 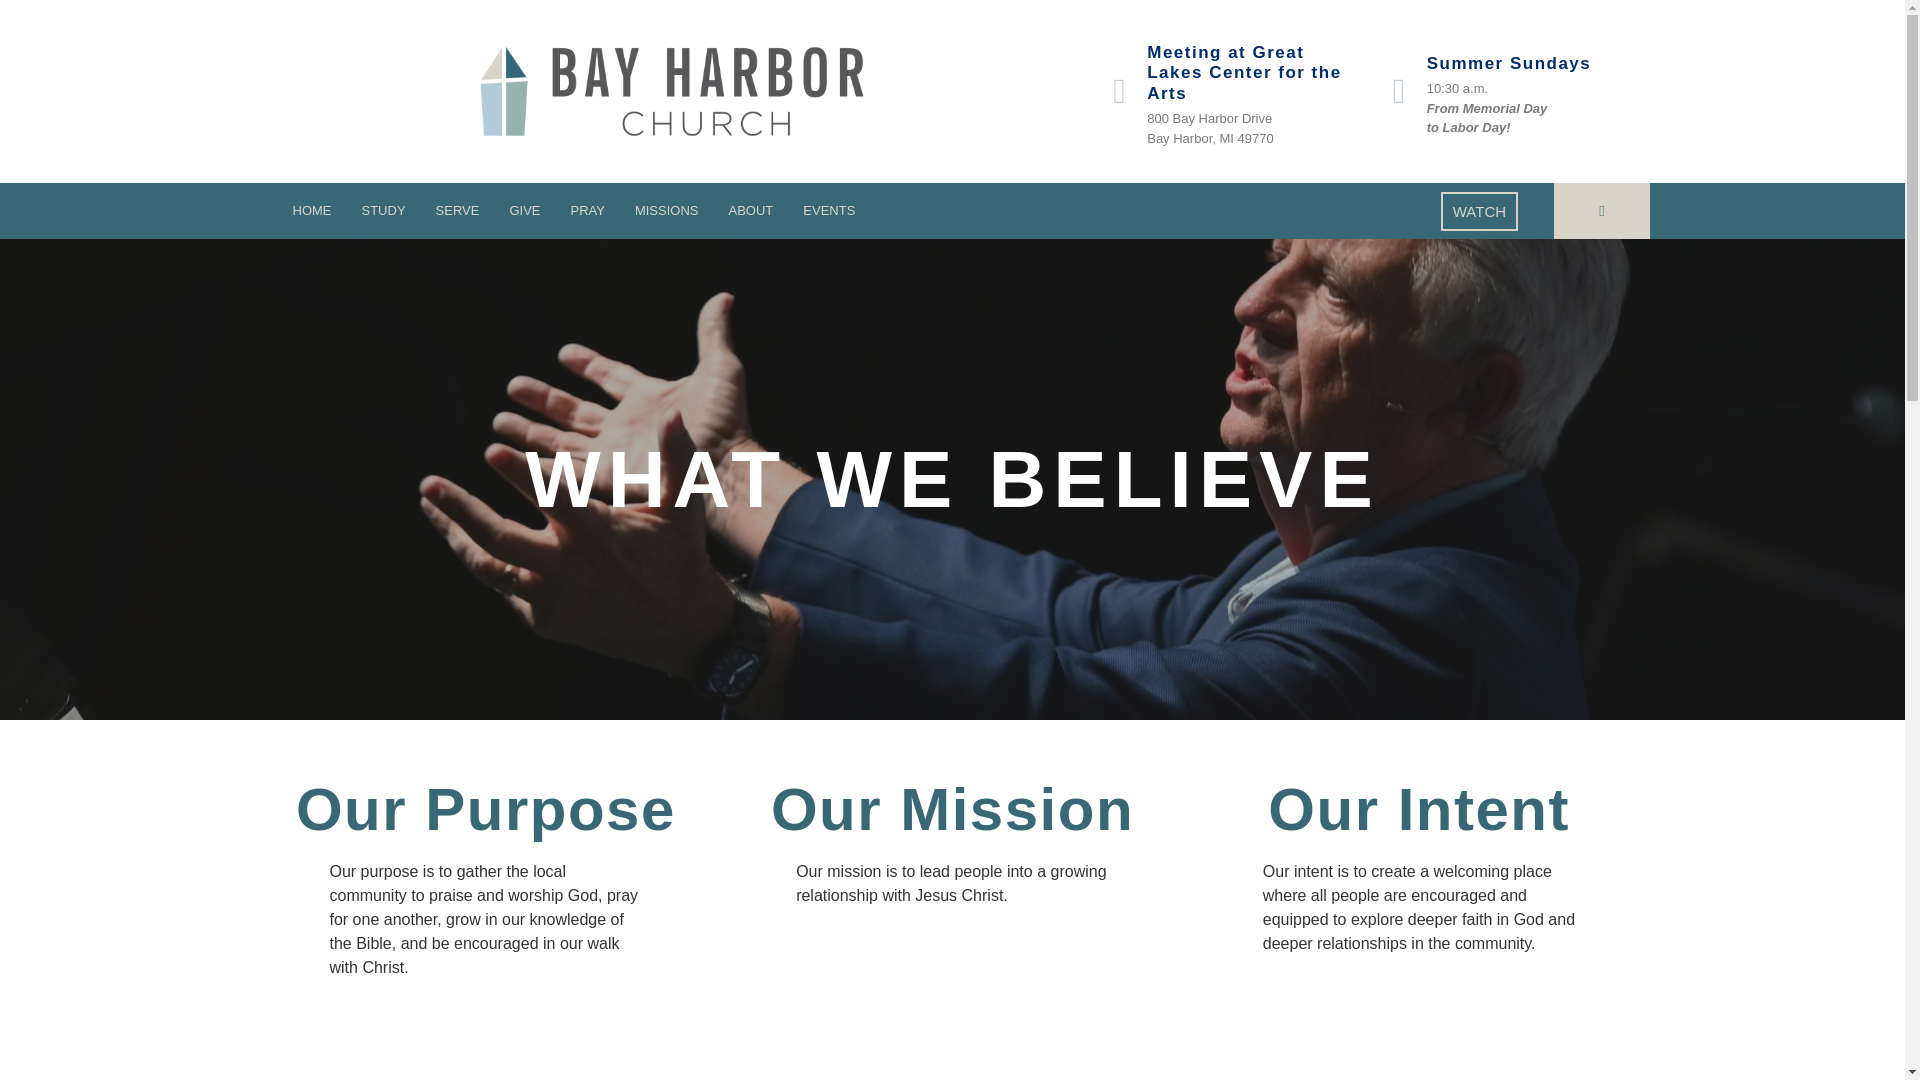 What do you see at coordinates (586, 210) in the screenshot?
I see `PRAY` at bounding box center [586, 210].